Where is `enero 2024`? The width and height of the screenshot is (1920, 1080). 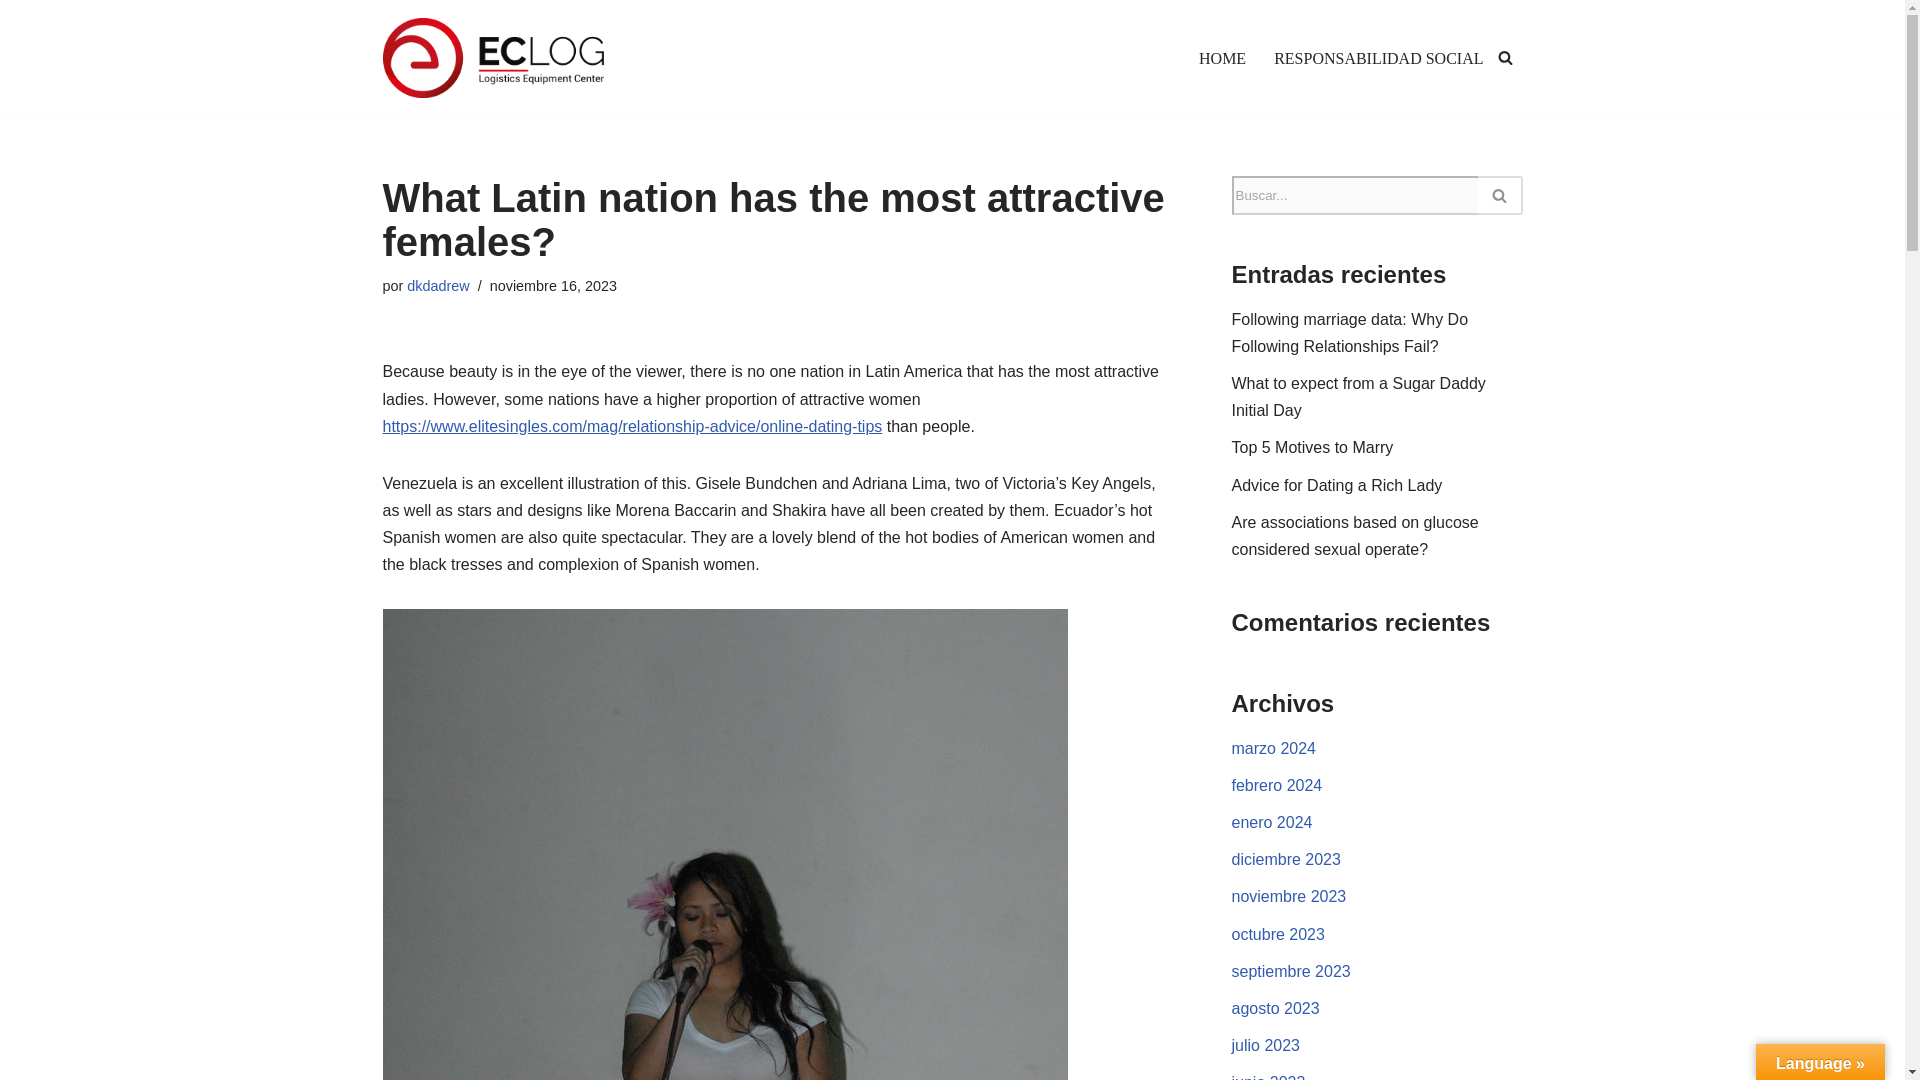
enero 2024 is located at coordinates (1272, 822).